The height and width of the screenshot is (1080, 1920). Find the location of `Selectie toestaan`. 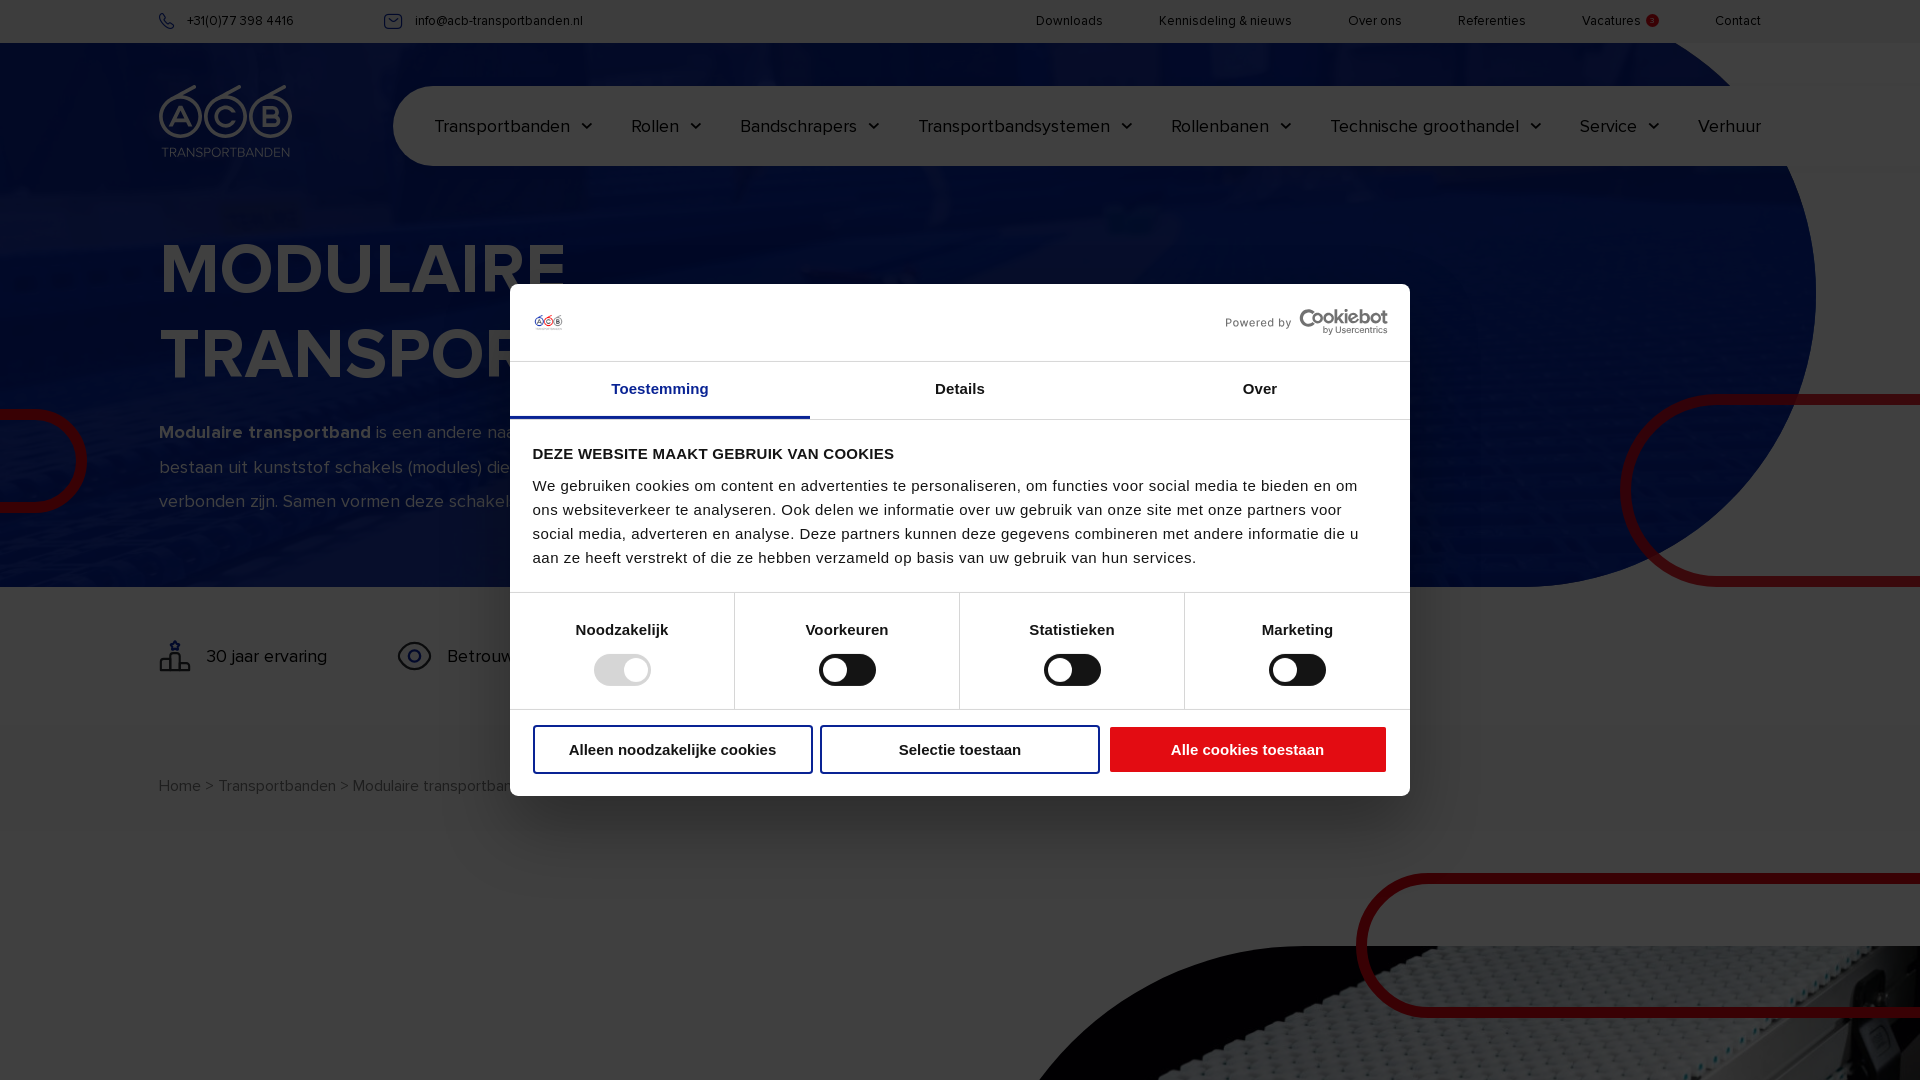

Selectie toestaan is located at coordinates (960, 750).